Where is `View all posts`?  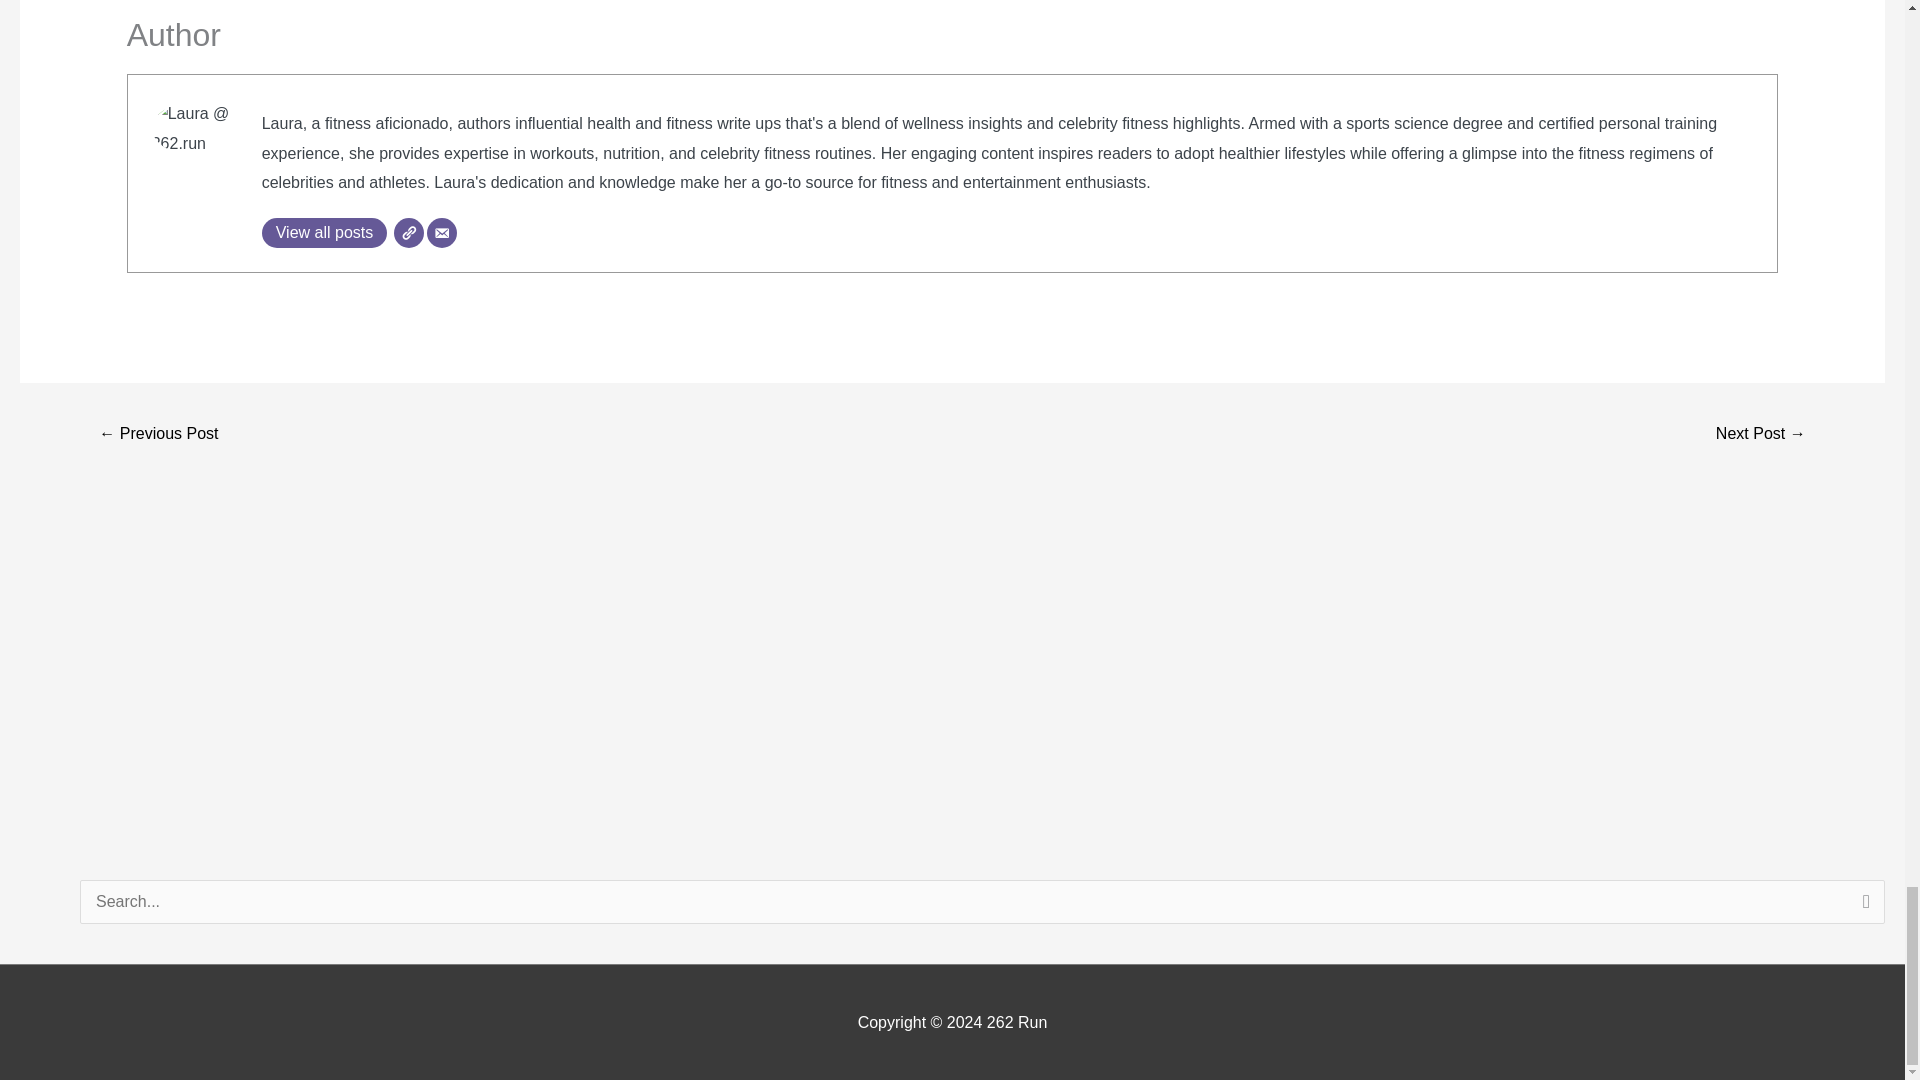
View all posts is located at coordinates (324, 233).